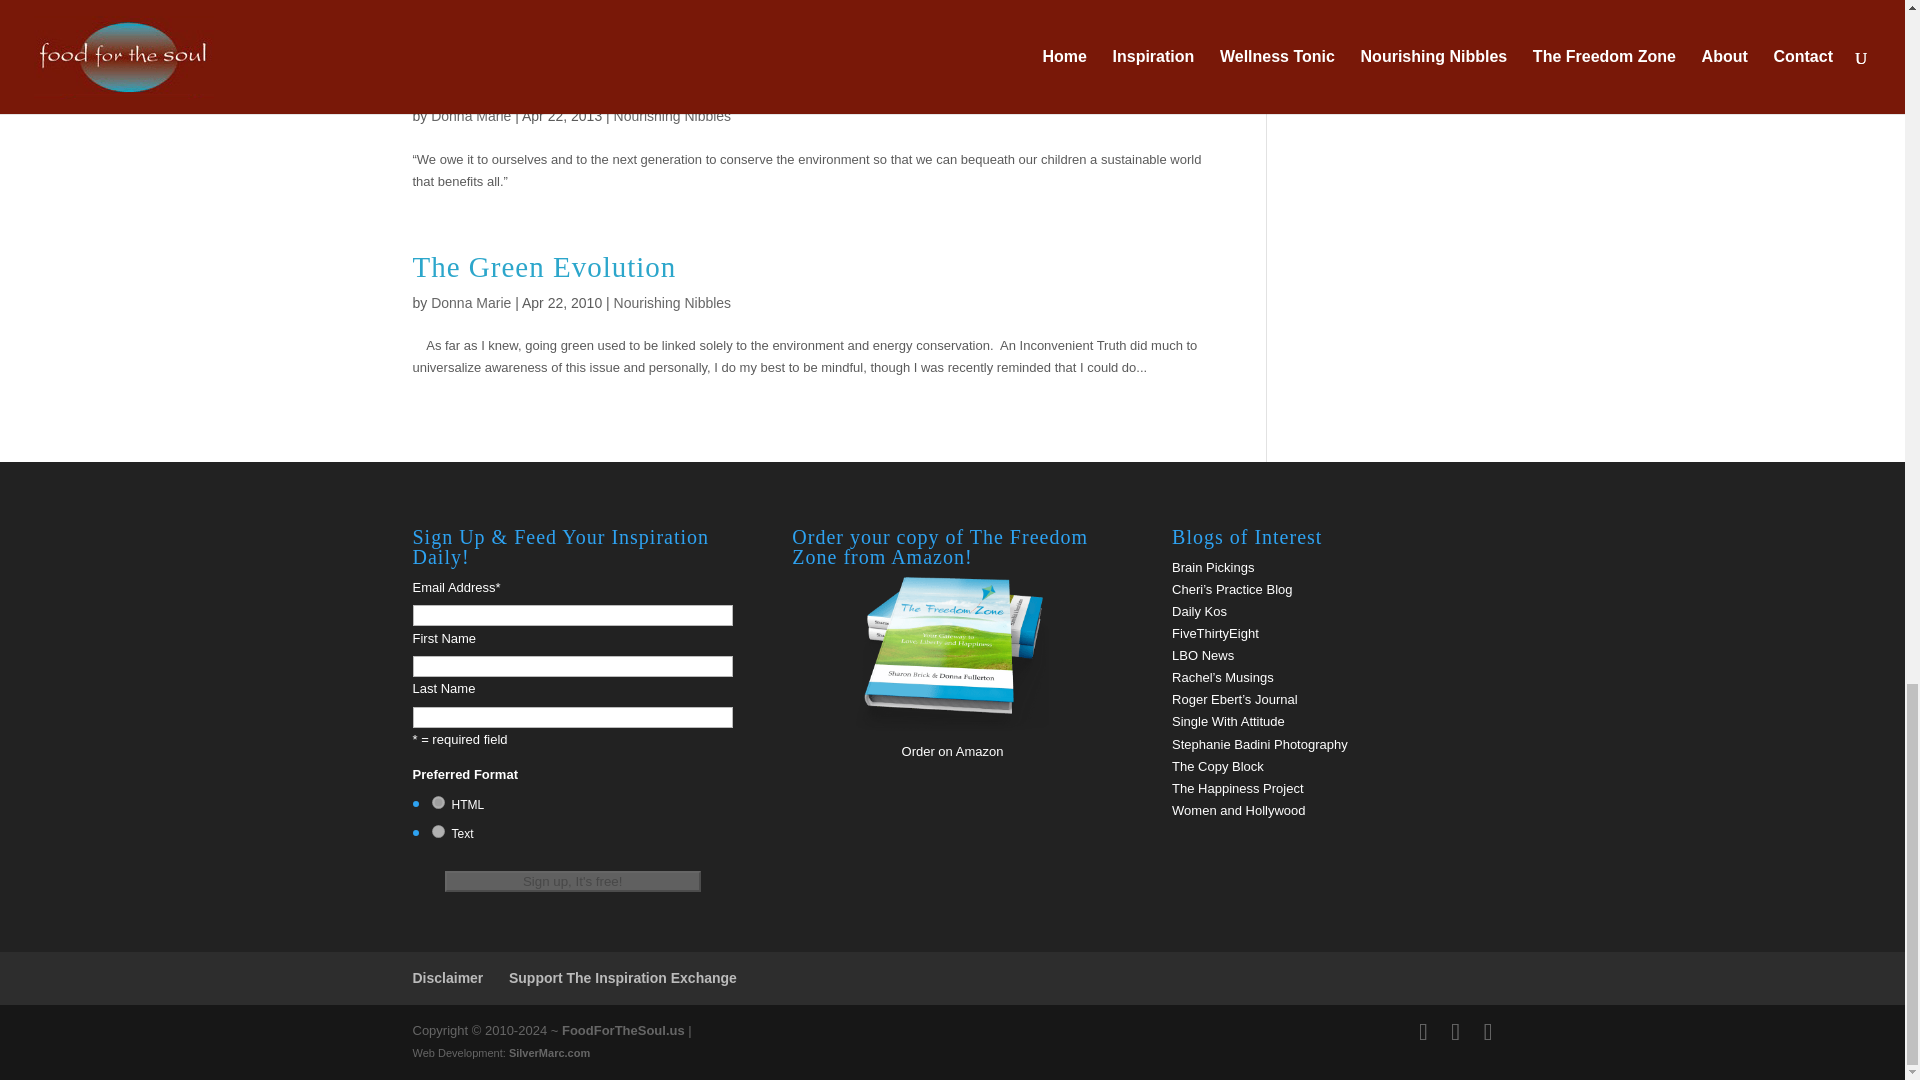 The height and width of the screenshot is (1080, 1920). What do you see at coordinates (470, 302) in the screenshot?
I see `Donna Marie` at bounding box center [470, 302].